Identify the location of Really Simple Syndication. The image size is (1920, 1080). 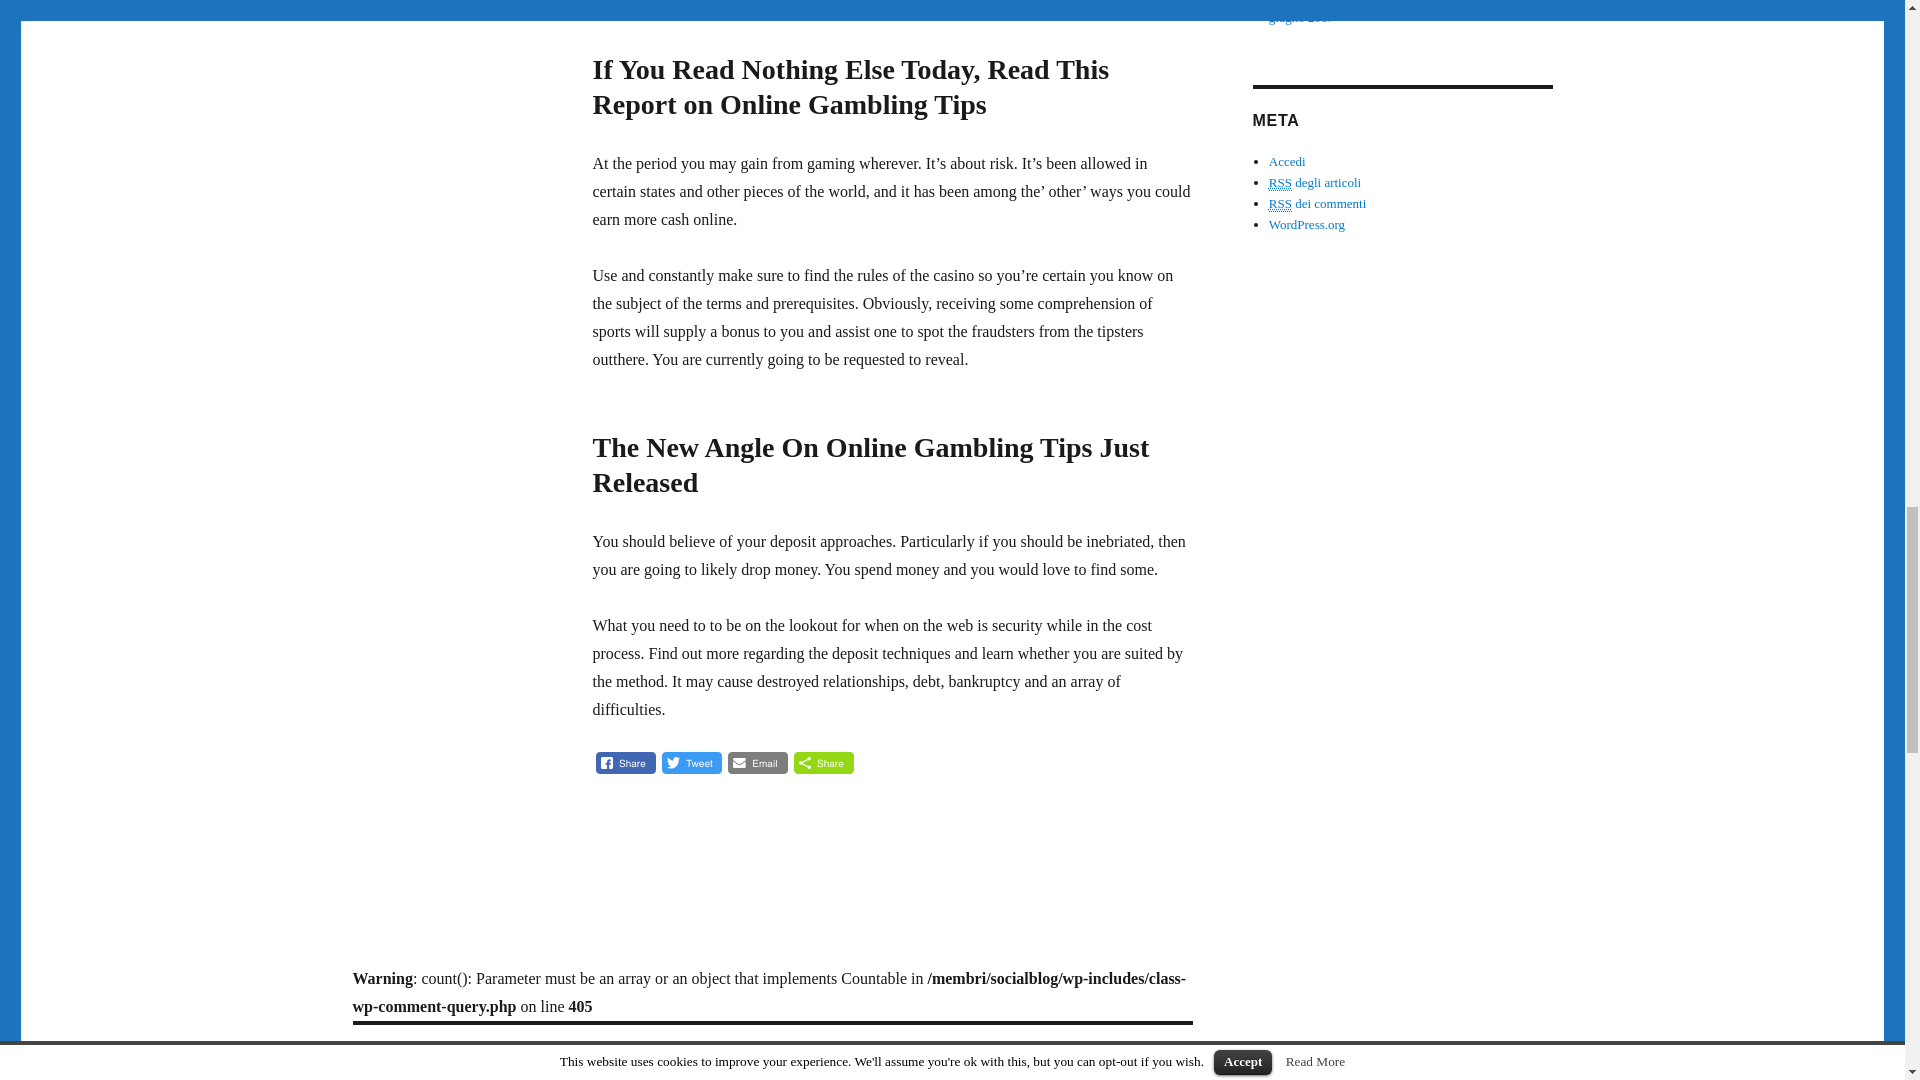
(1280, 203).